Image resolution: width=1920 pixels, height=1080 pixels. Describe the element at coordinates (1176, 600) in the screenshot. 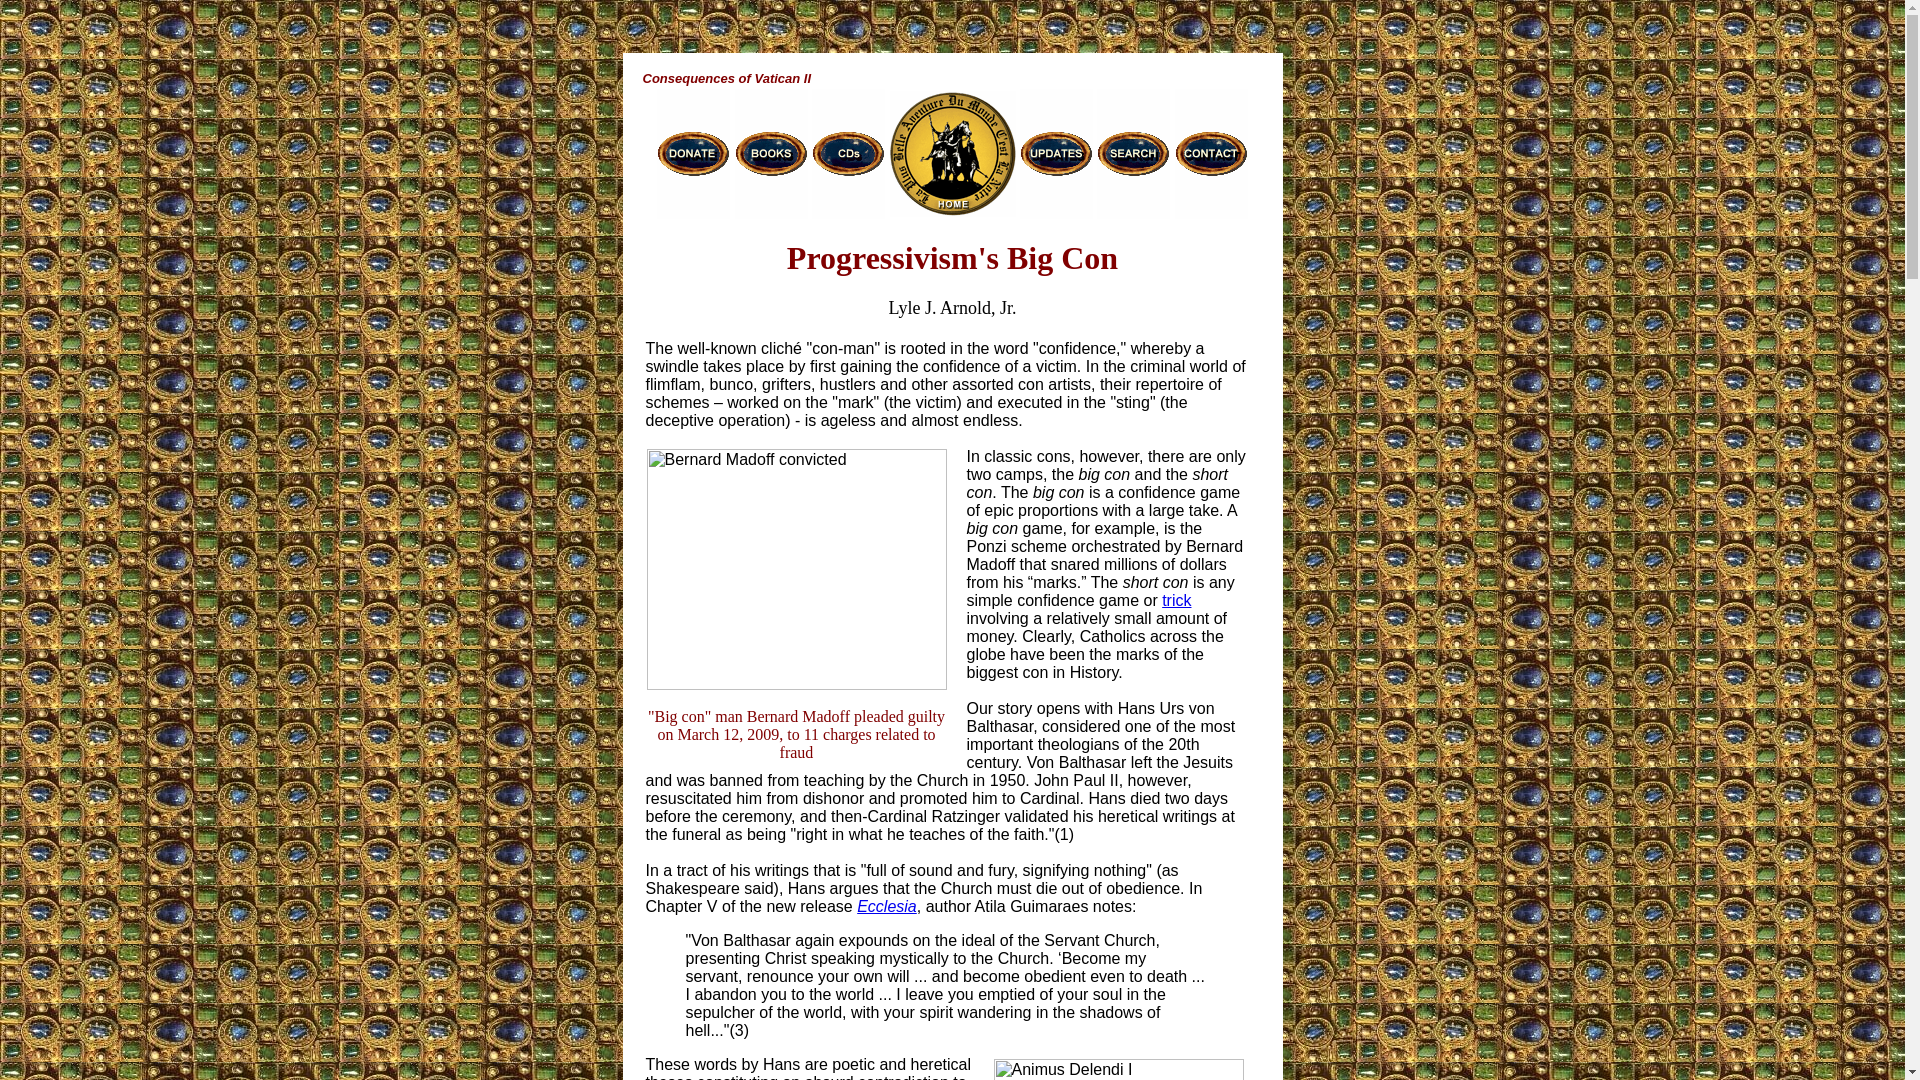

I see `trick` at that location.